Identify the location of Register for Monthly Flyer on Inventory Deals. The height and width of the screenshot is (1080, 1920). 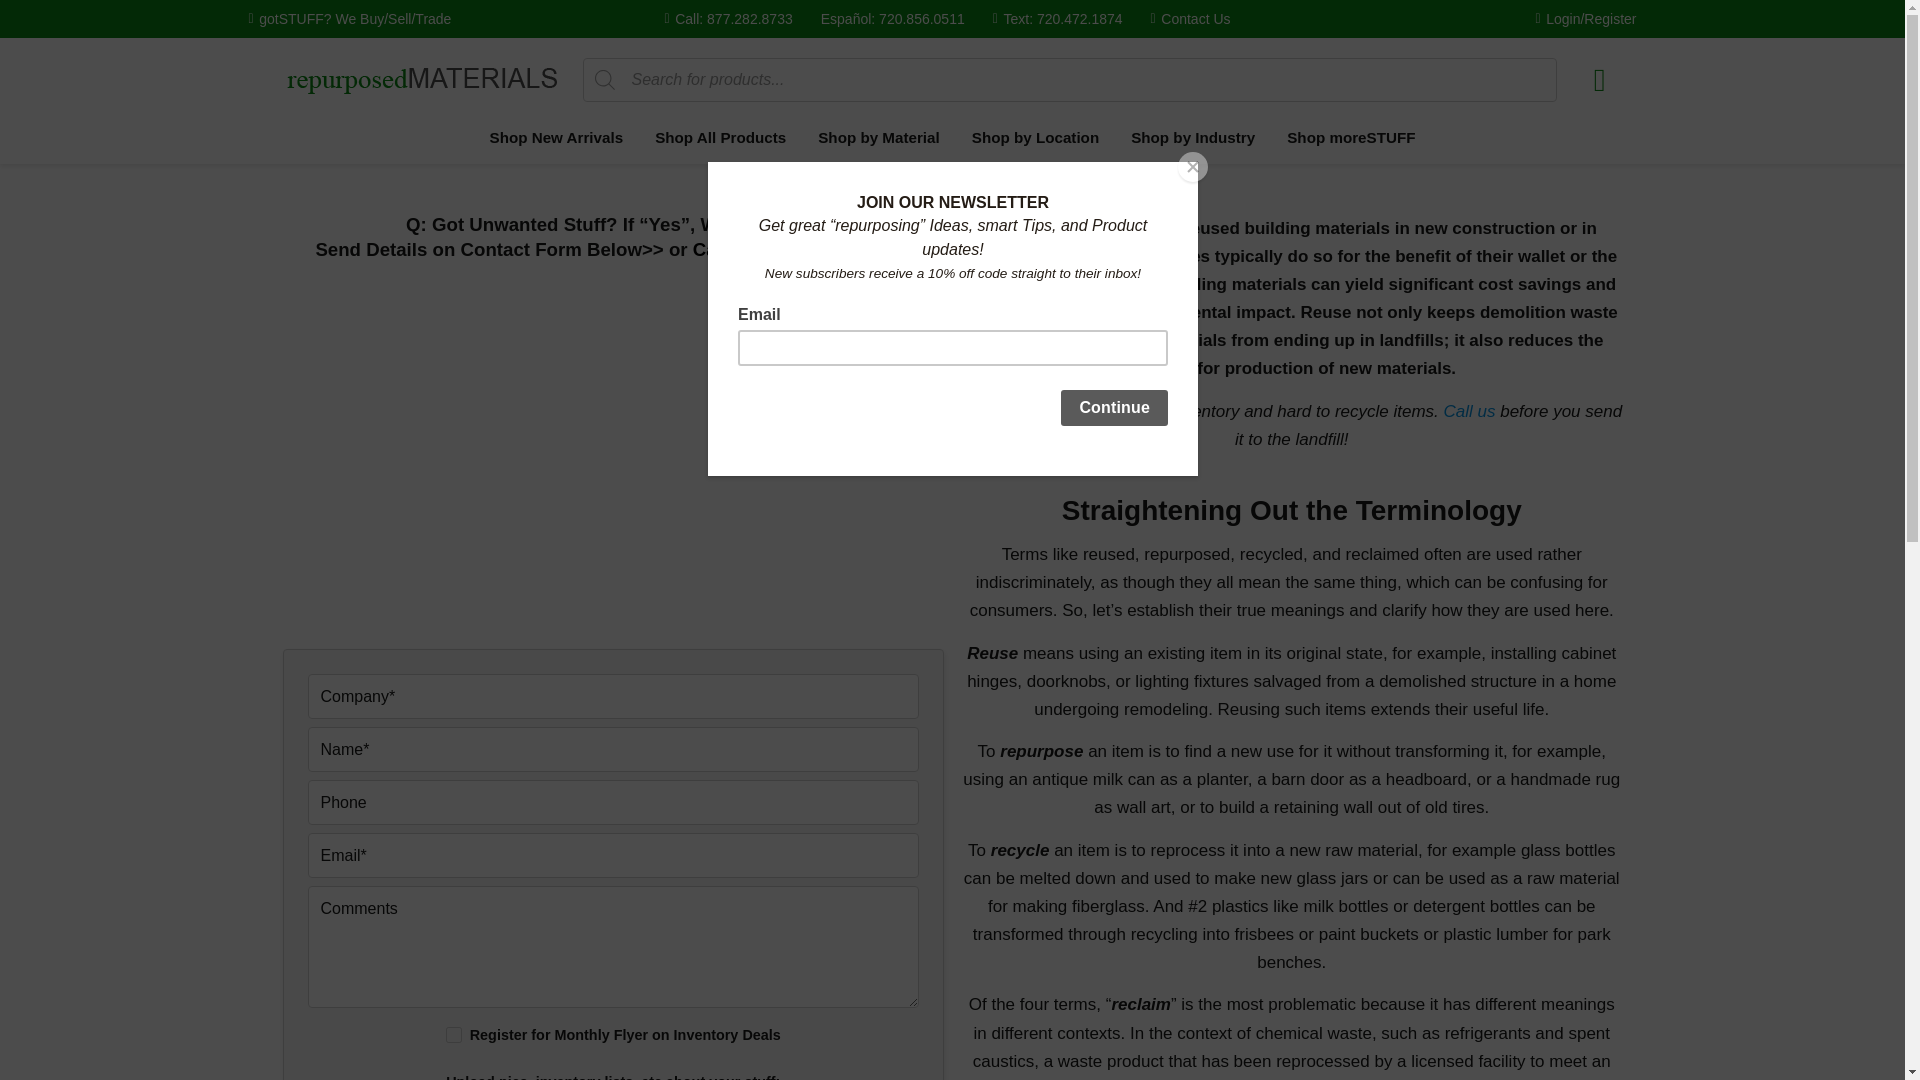
(454, 1035).